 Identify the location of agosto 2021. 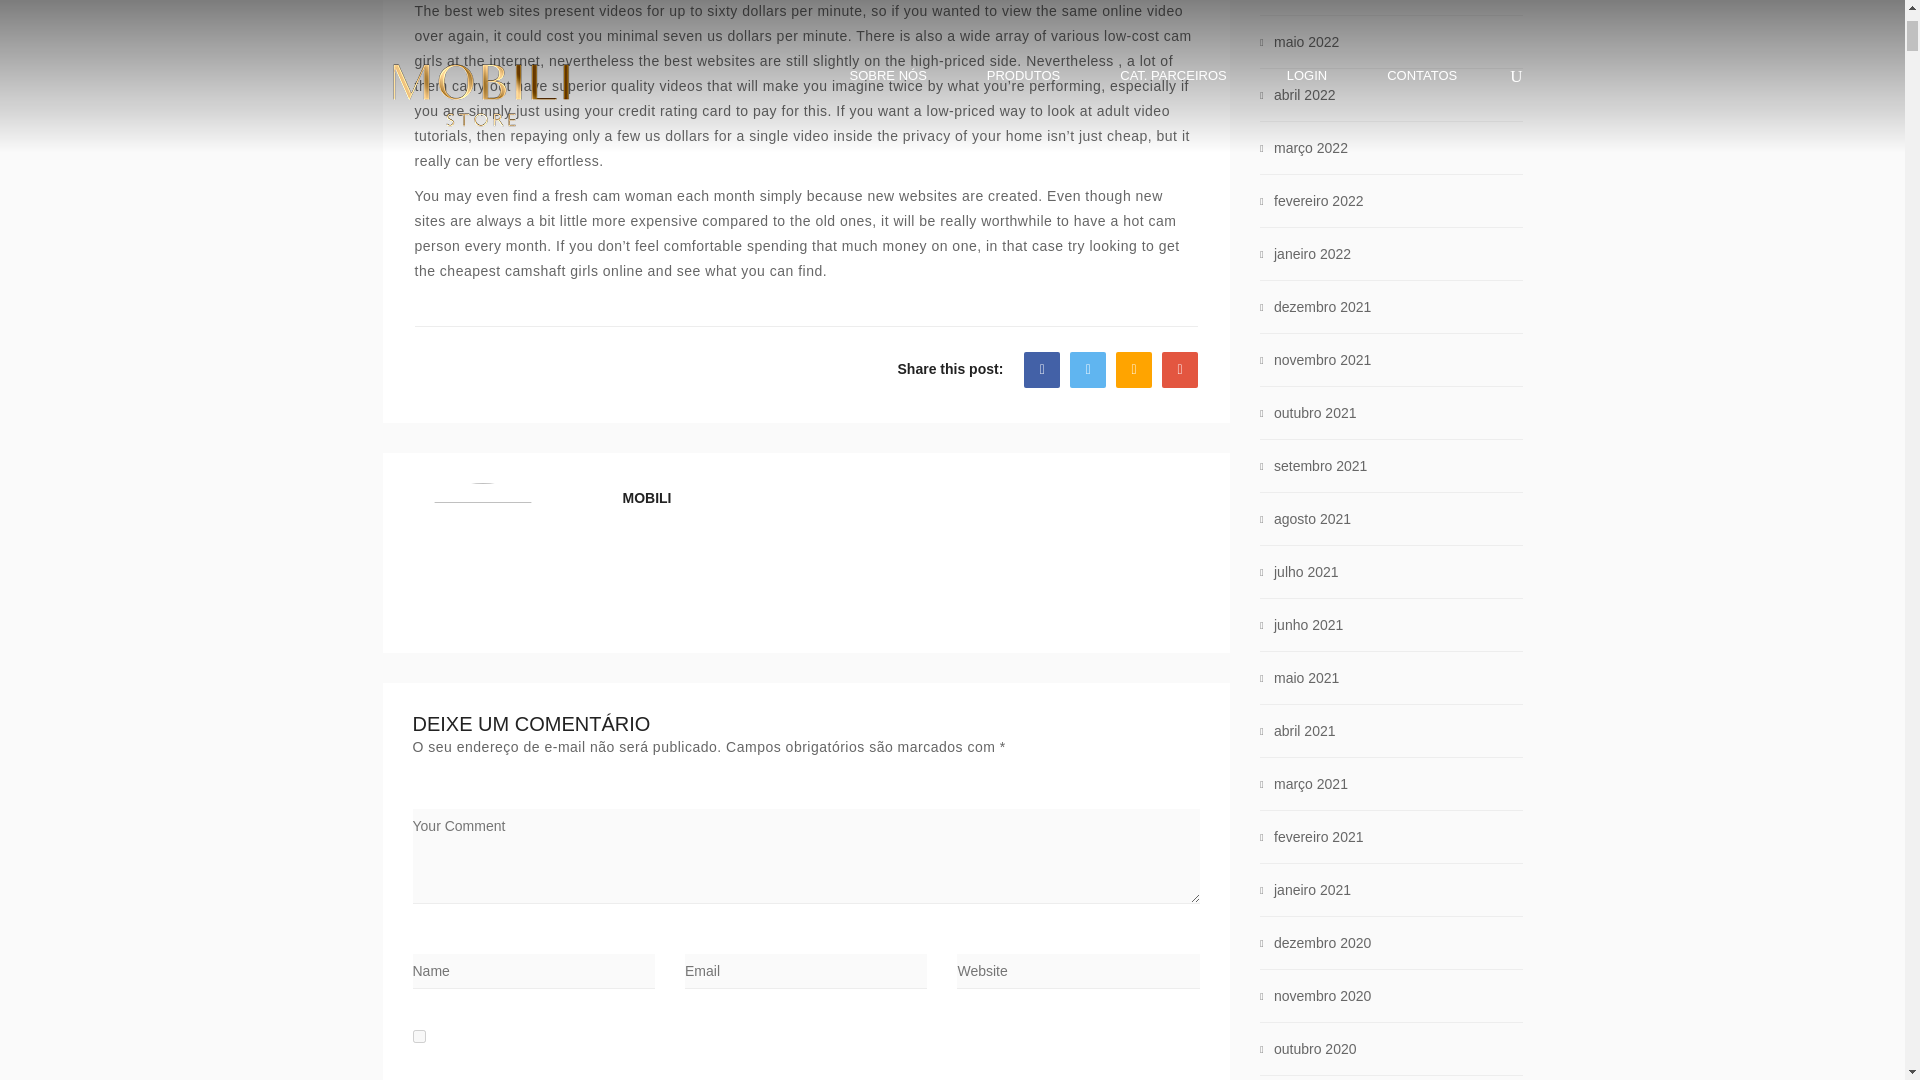
(1312, 518).